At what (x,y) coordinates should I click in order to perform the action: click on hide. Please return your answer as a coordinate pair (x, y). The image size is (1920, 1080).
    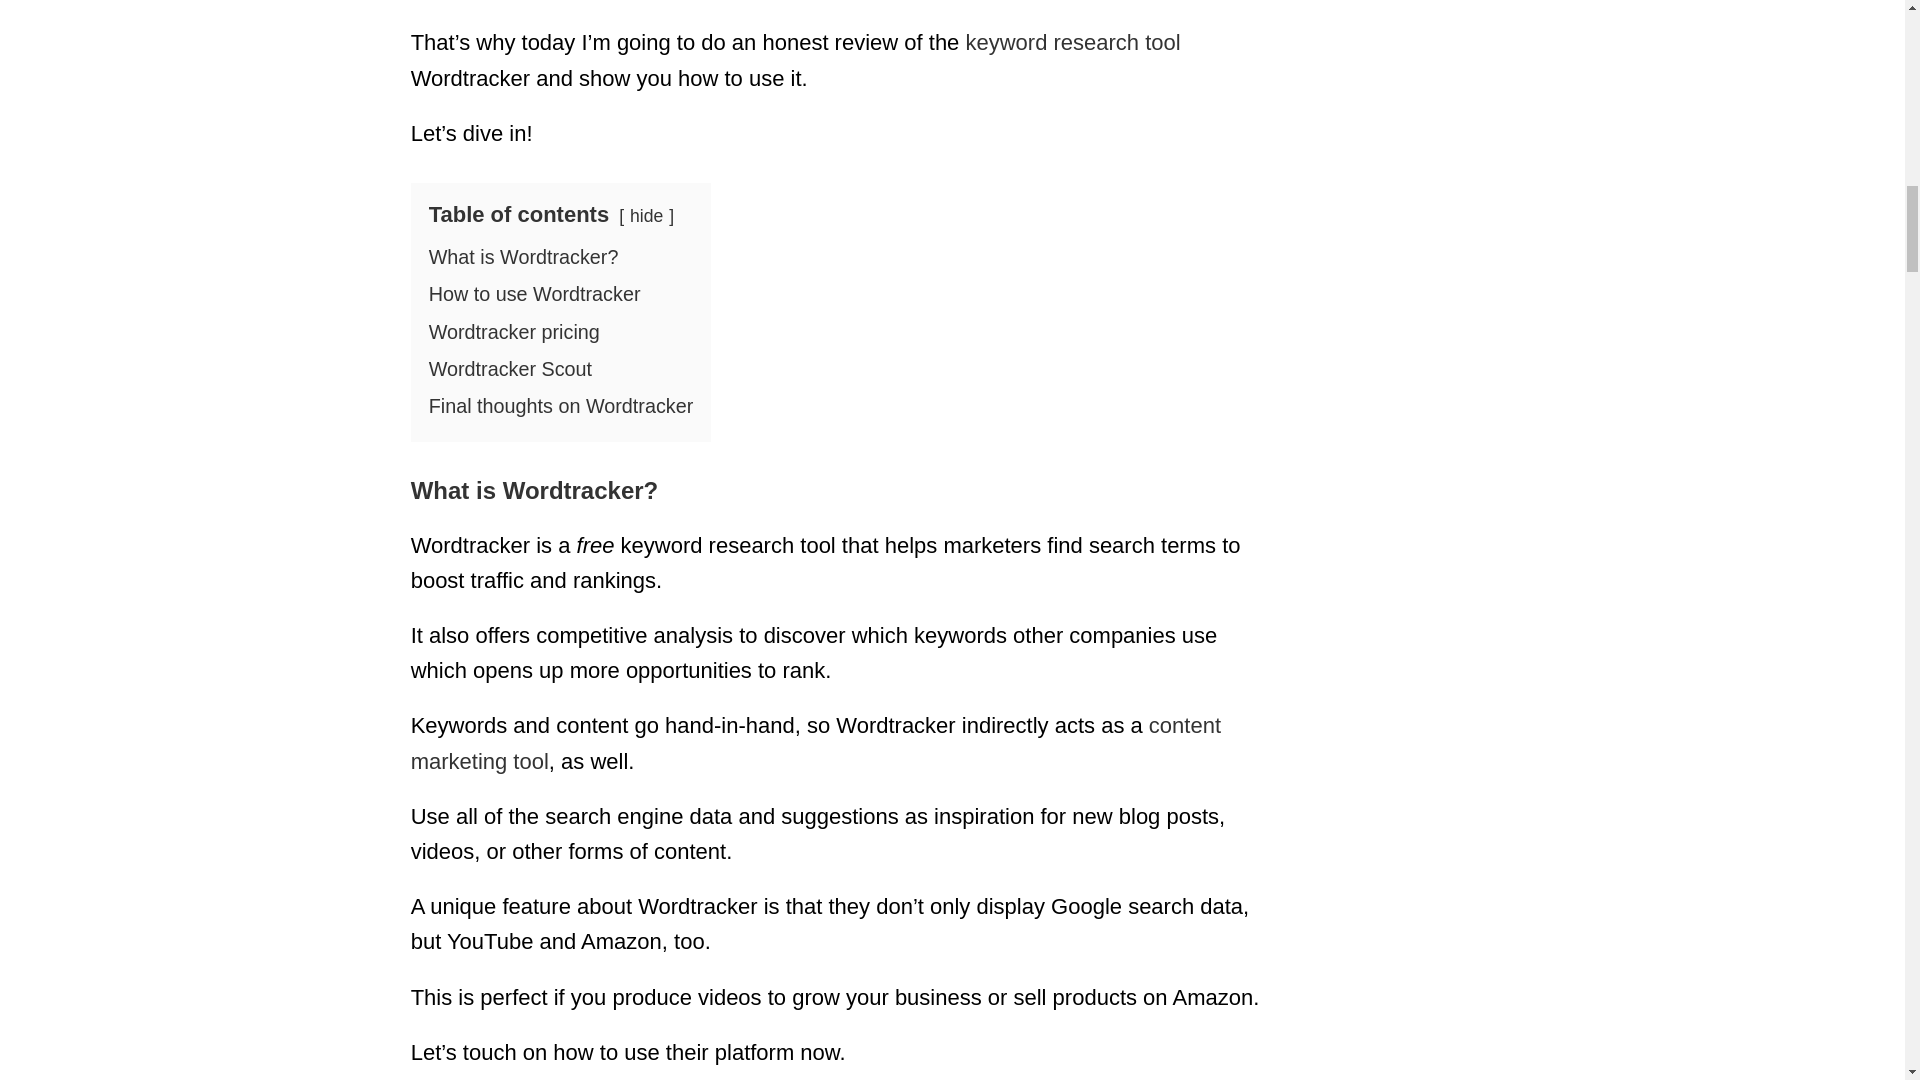
    Looking at the image, I should click on (646, 216).